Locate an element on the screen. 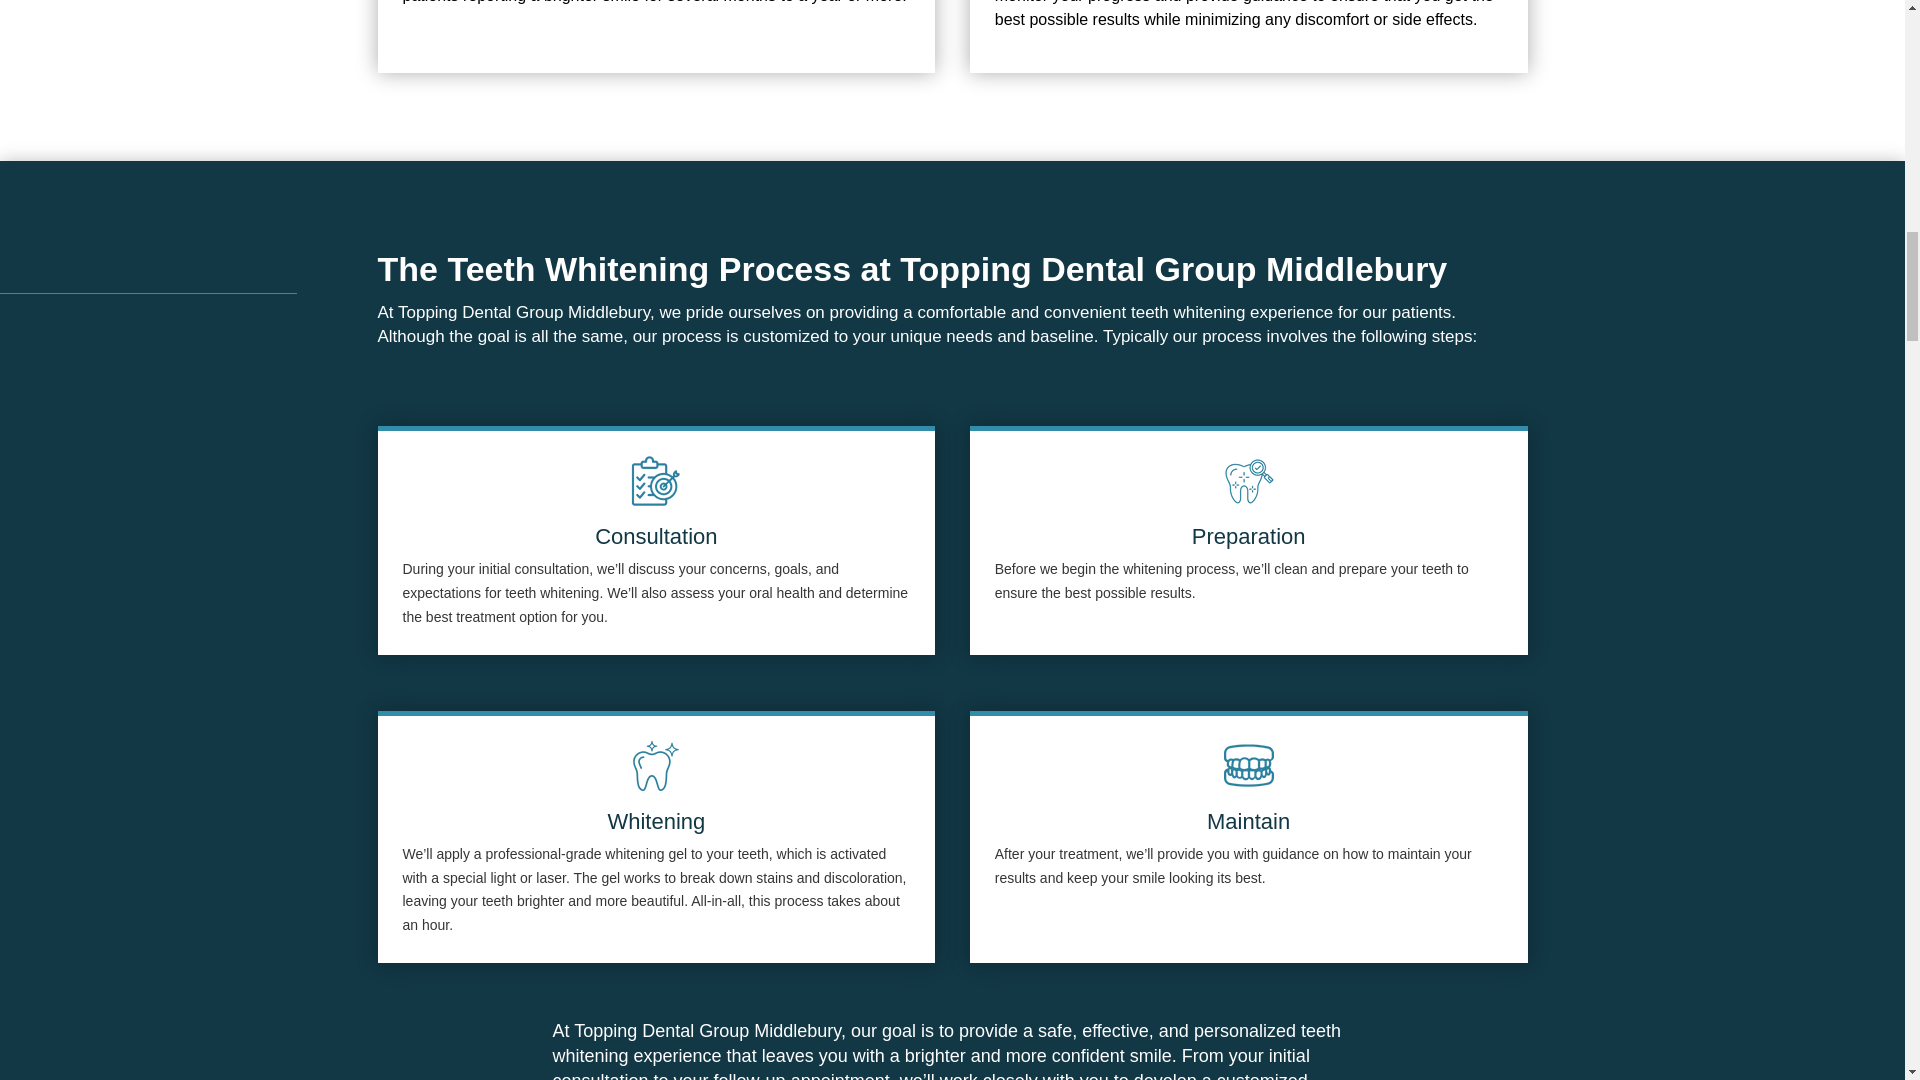 This screenshot has height=1080, width=1920. Teeth Whitening 3 is located at coordinates (656, 765).